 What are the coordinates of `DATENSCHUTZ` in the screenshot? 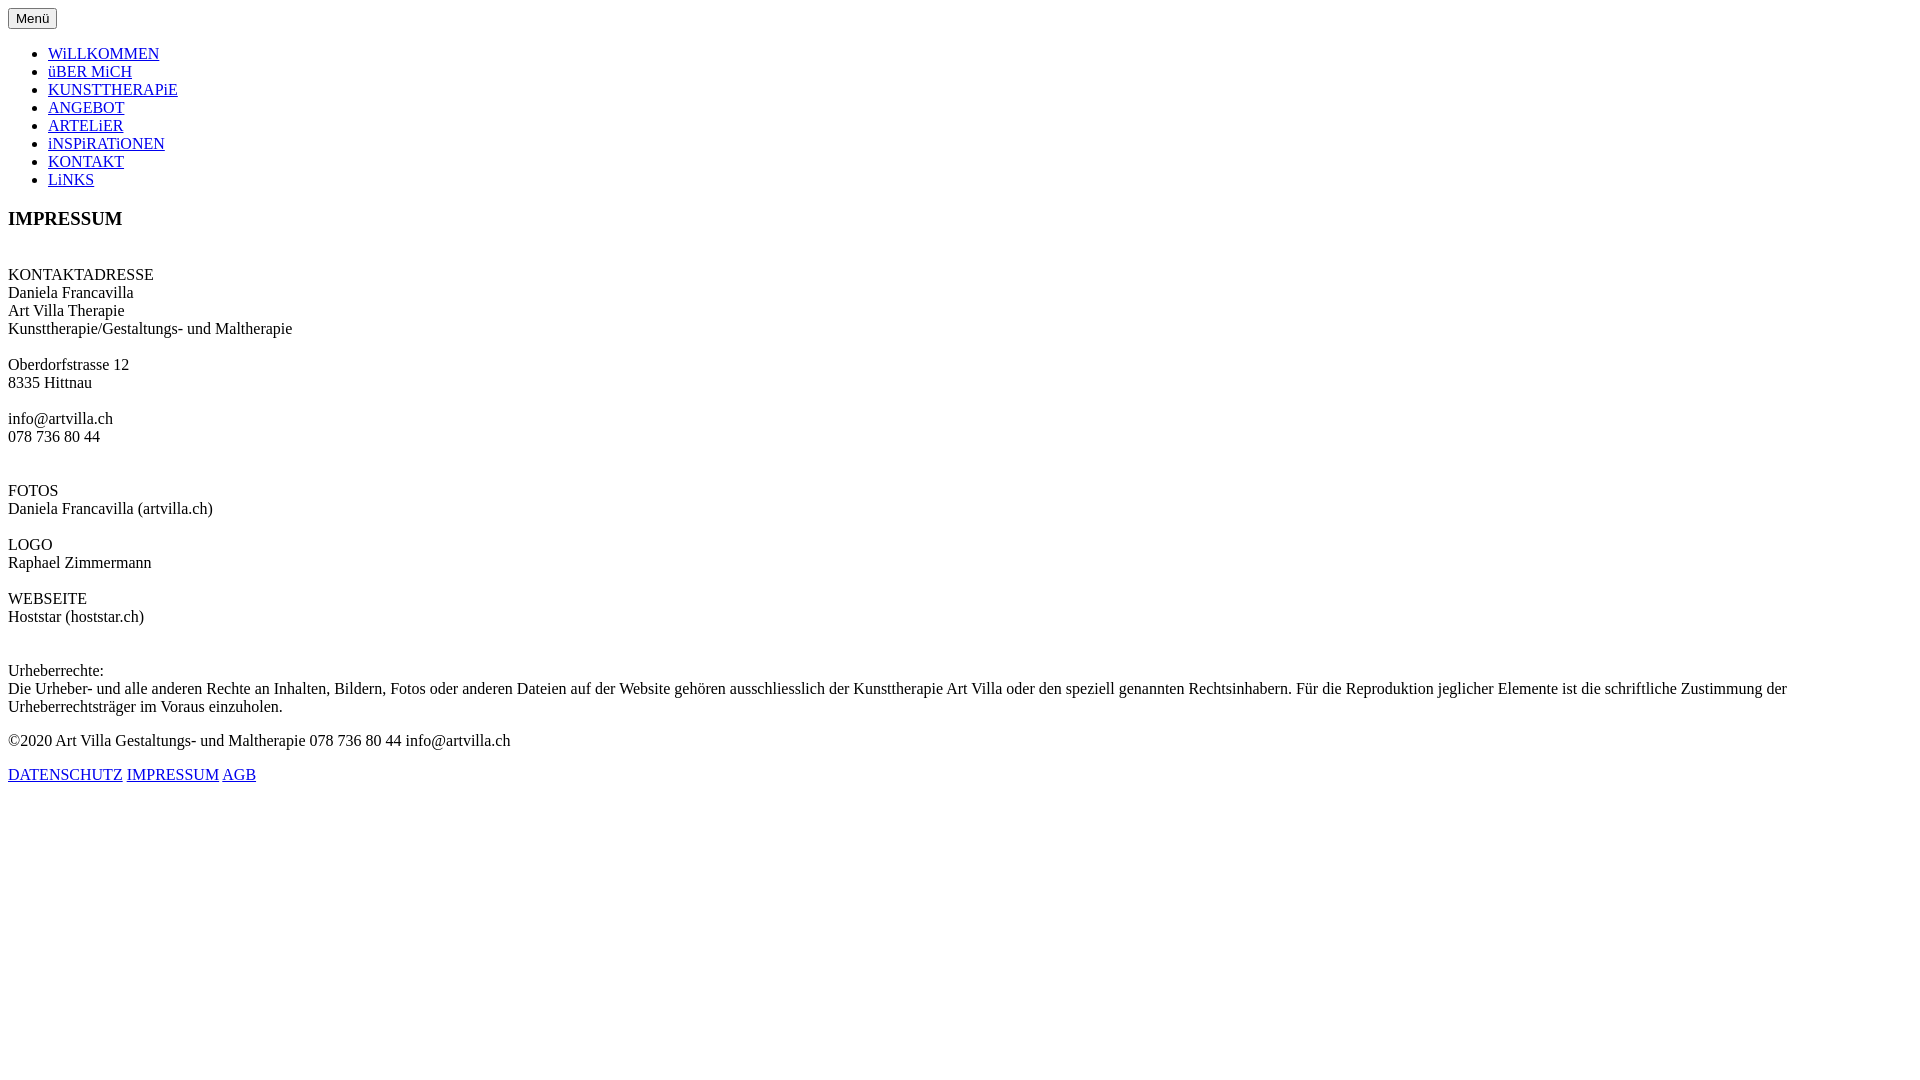 It's located at (65, 774).